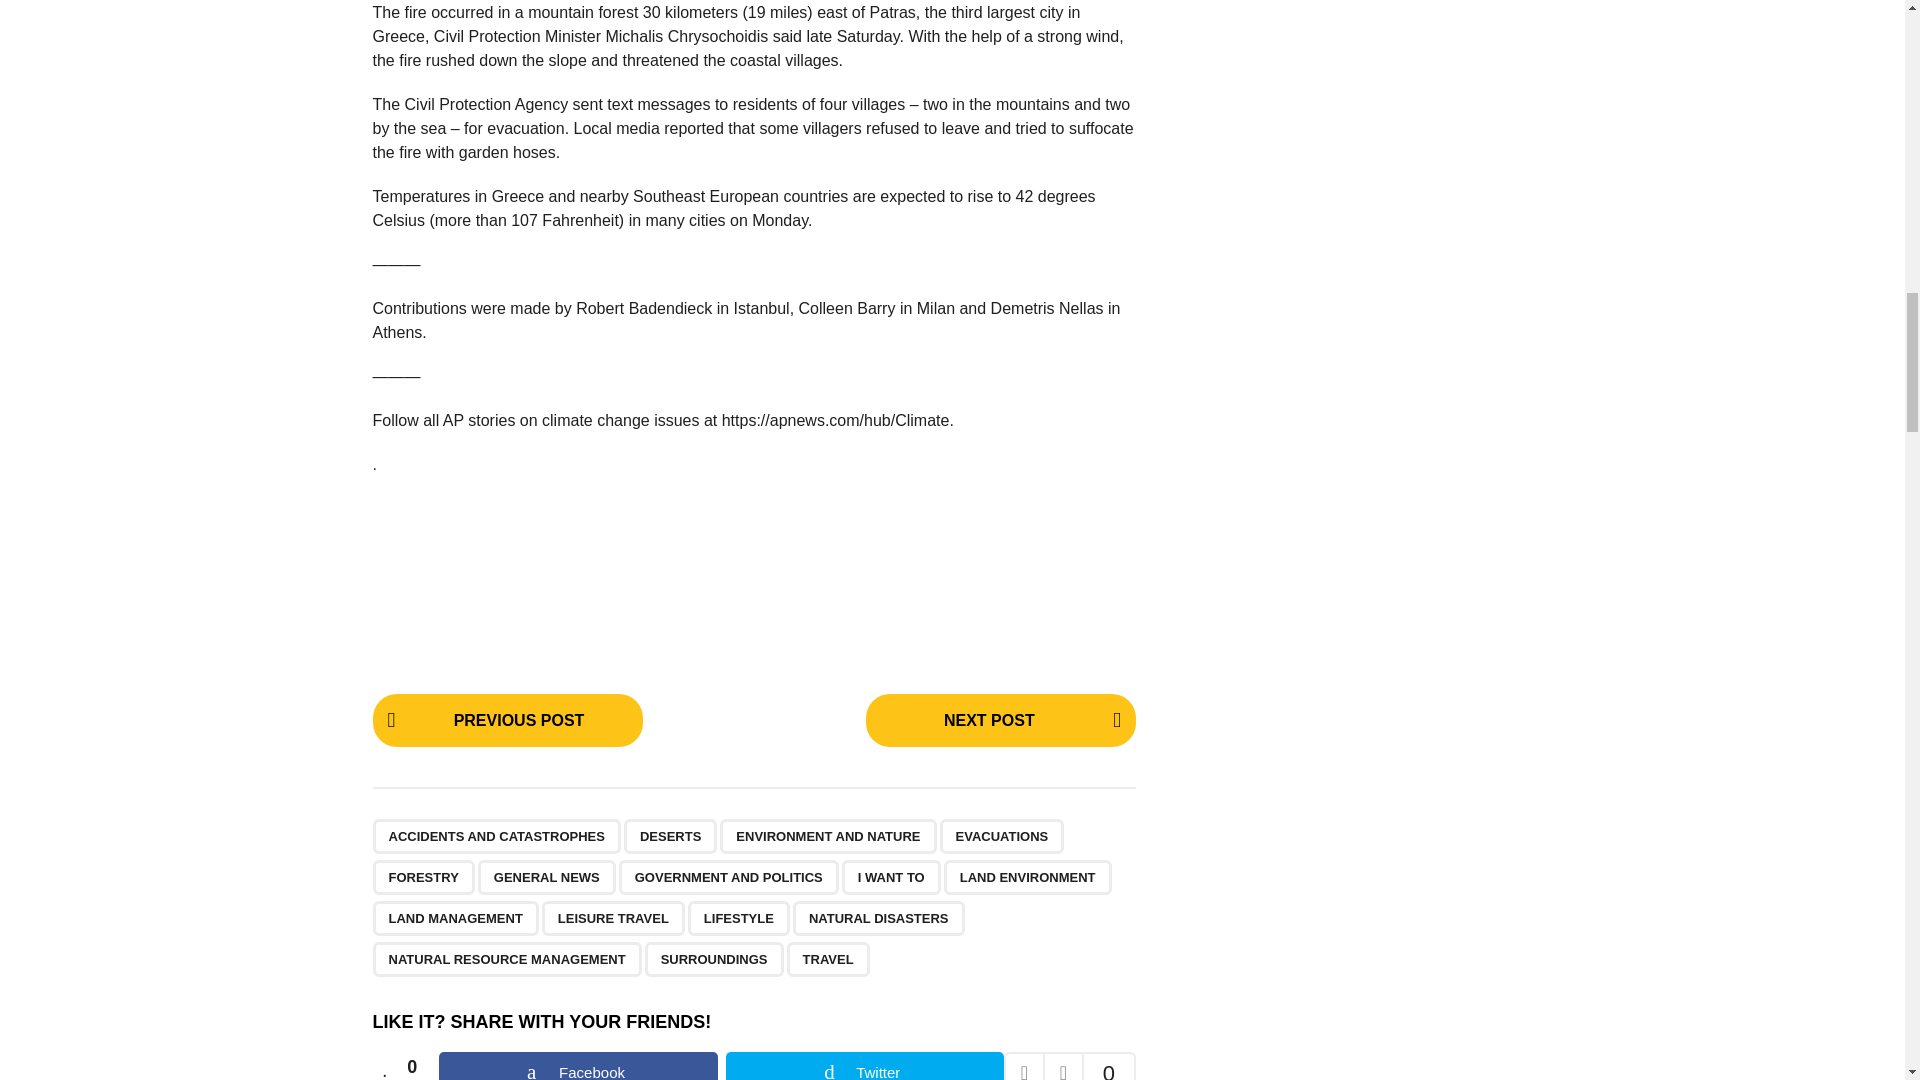 The height and width of the screenshot is (1080, 1920). I want to click on Share on Facebook, so click(578, 1066).